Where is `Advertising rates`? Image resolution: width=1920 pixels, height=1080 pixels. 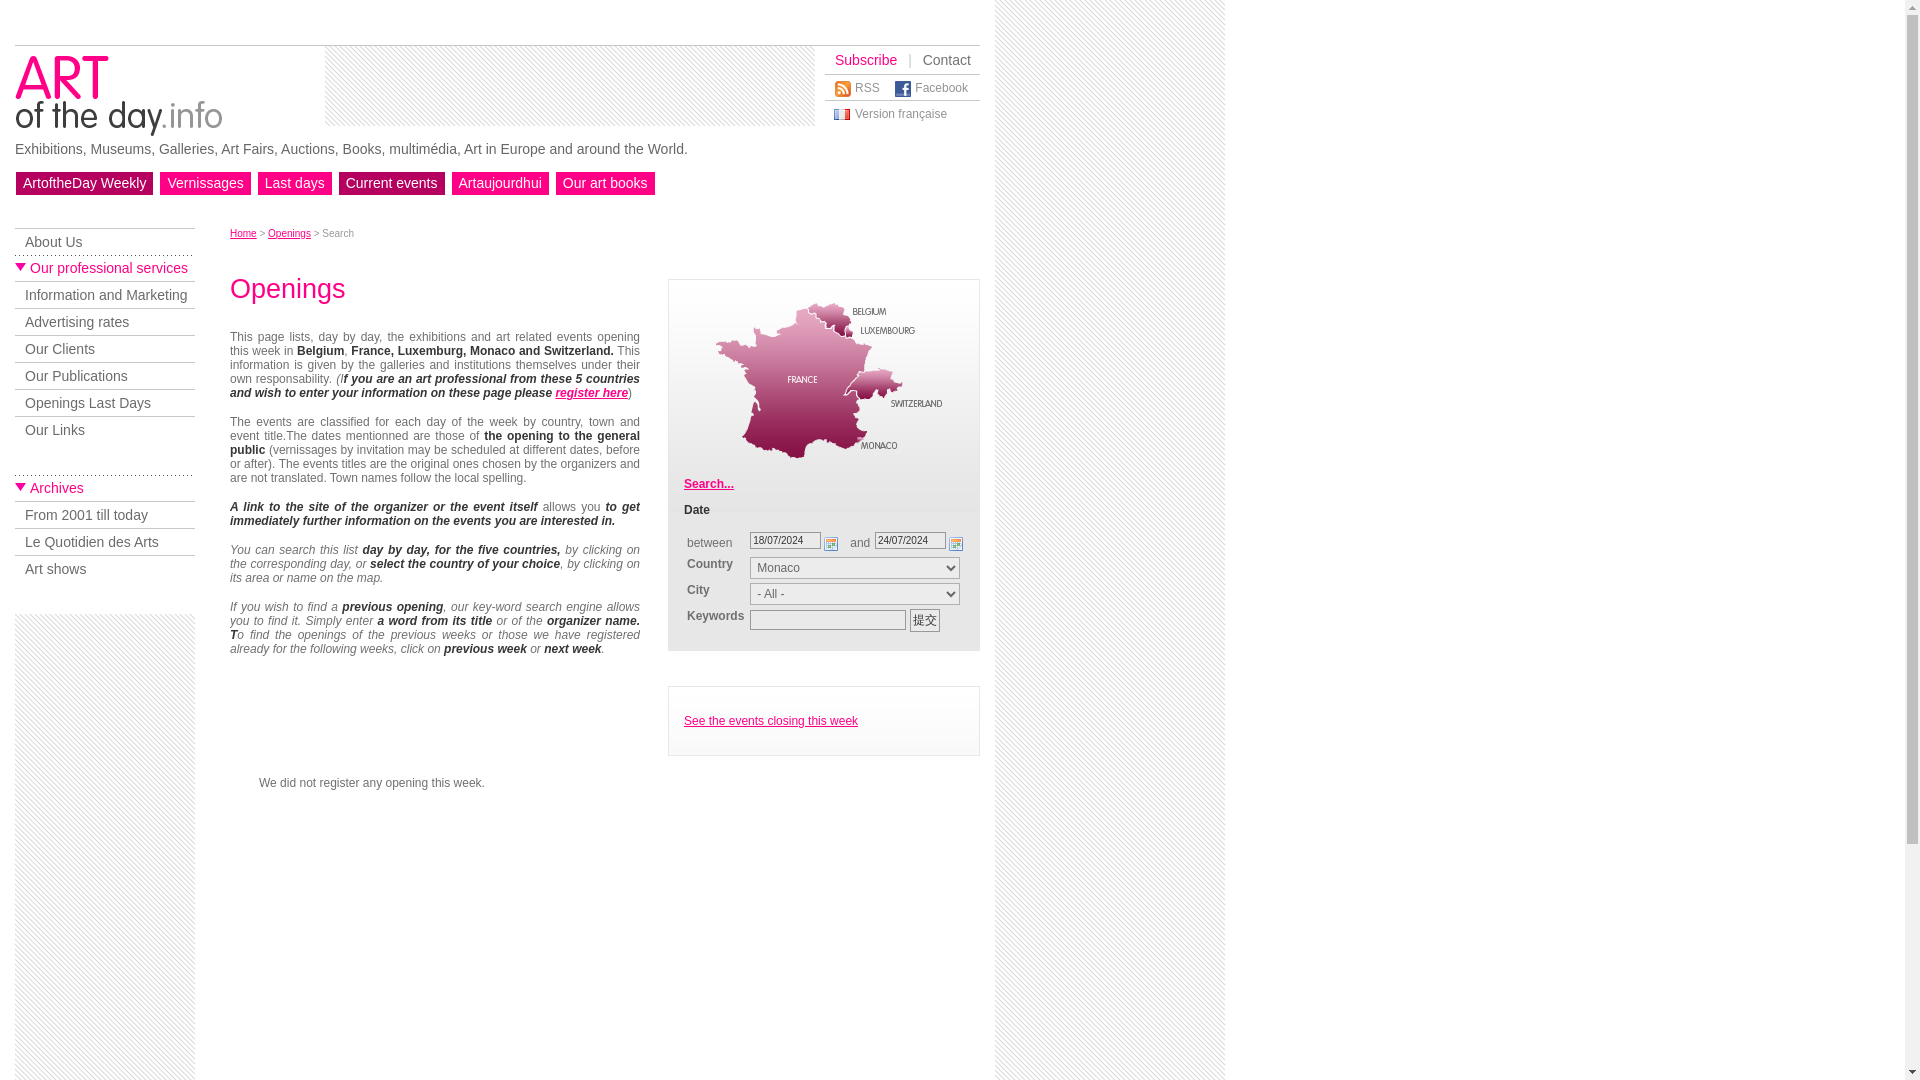
Advertising rates is located at coordinates (105, 320).